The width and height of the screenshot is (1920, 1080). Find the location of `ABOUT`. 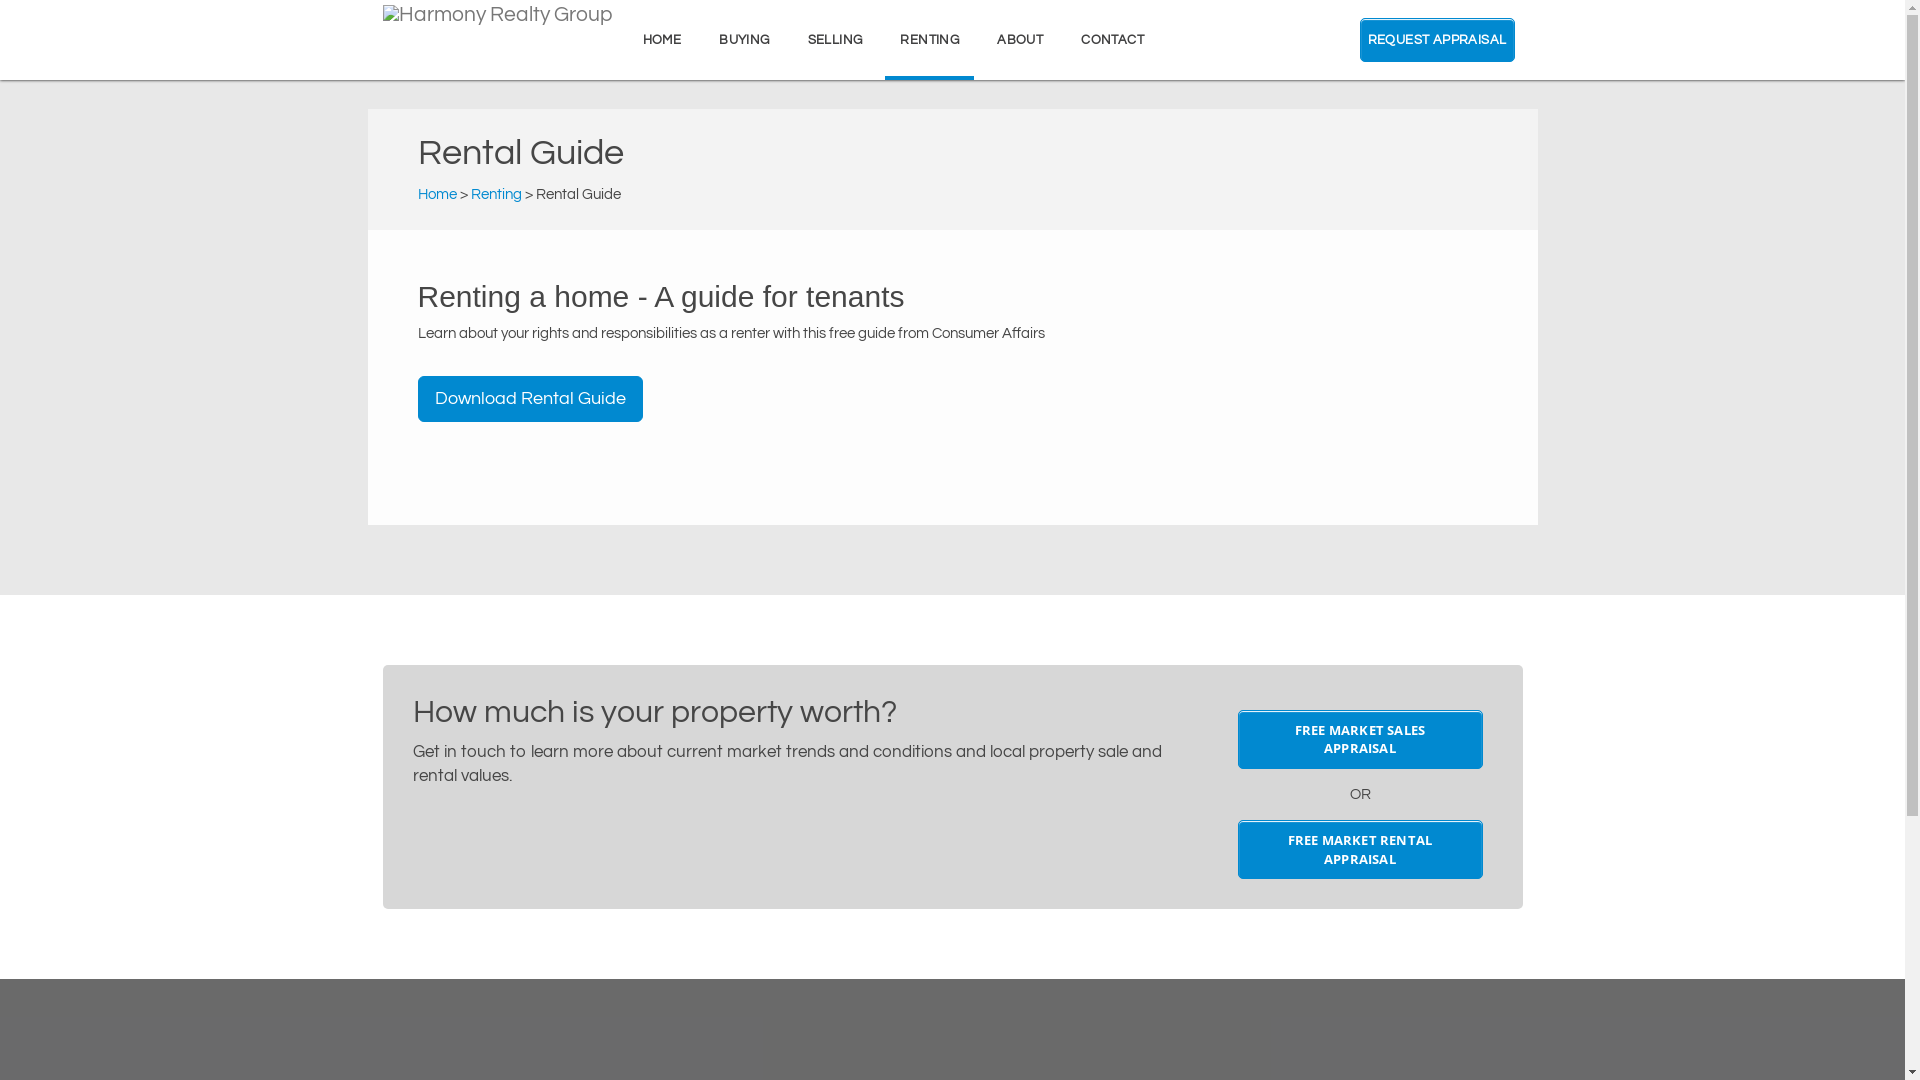

ABOUT is located at coordinates (1020, 40).